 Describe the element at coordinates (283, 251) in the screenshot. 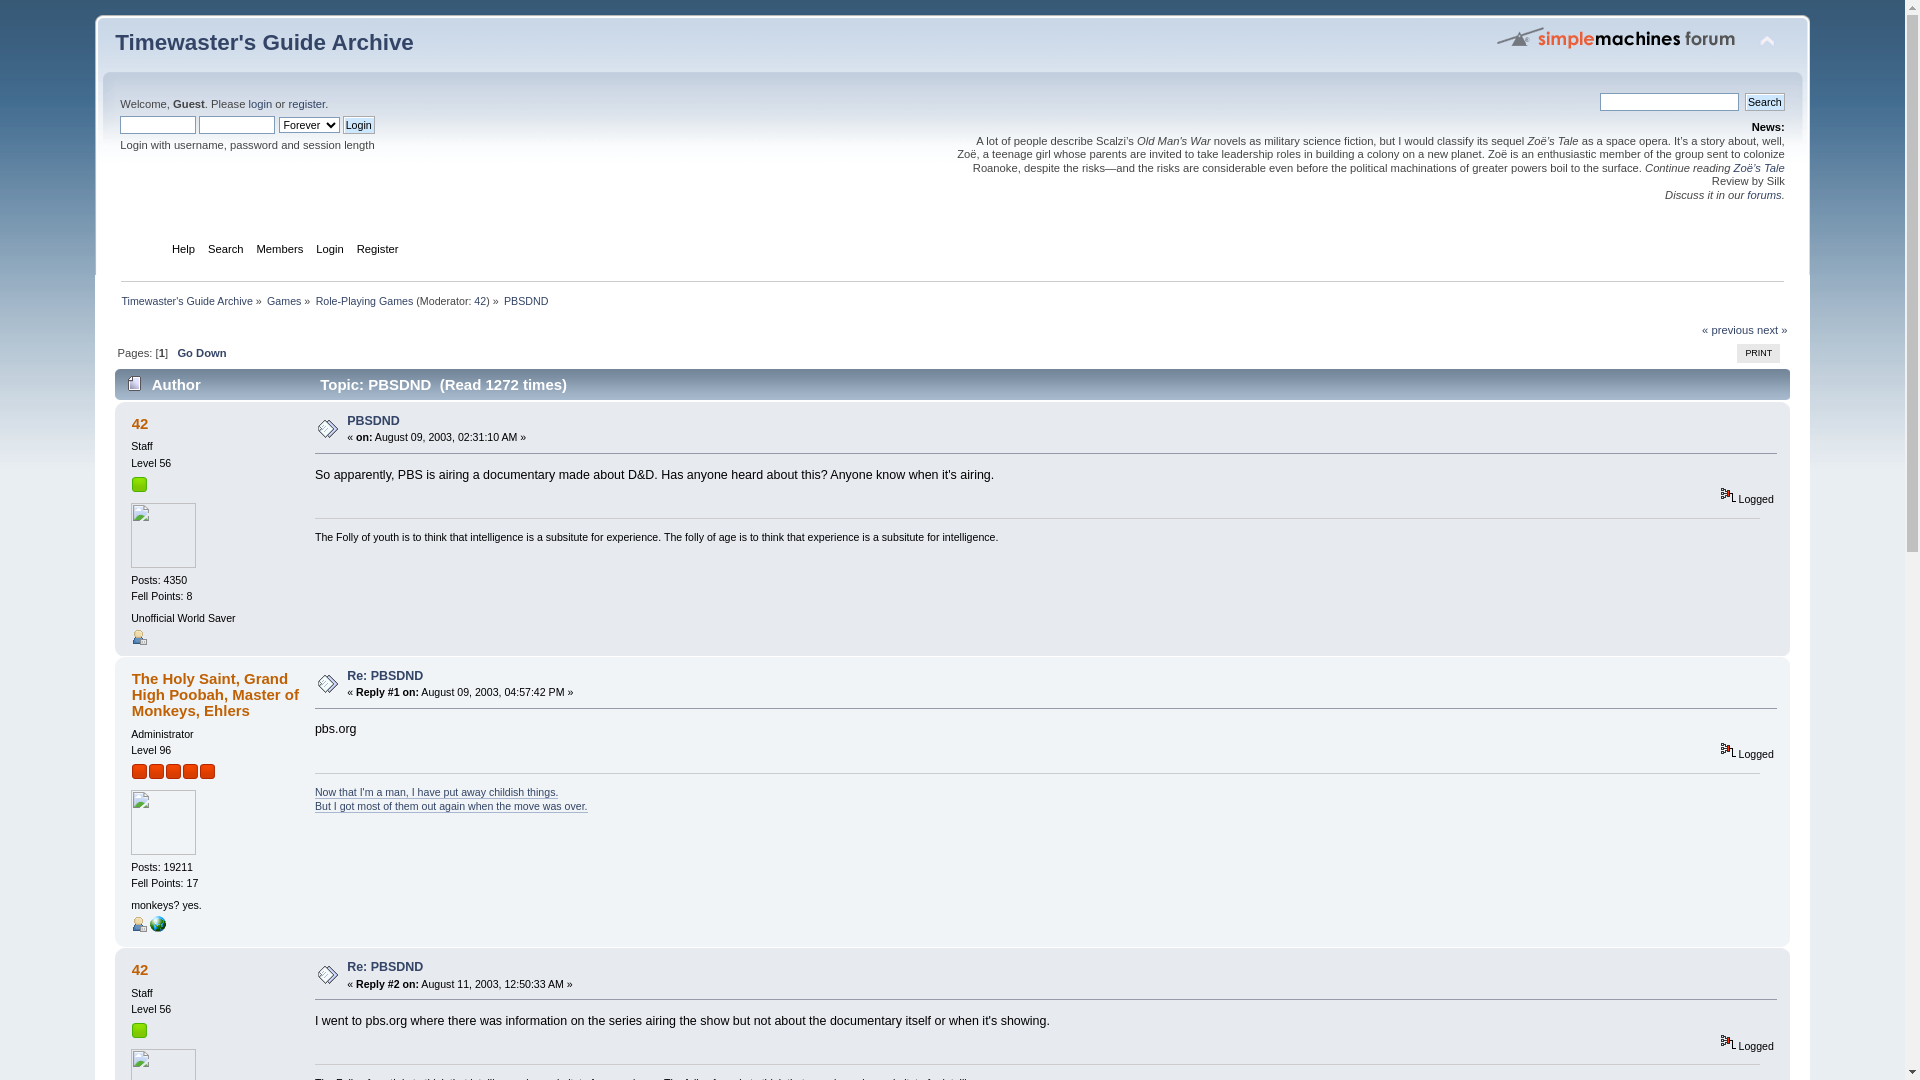

I see `Members` at that location.